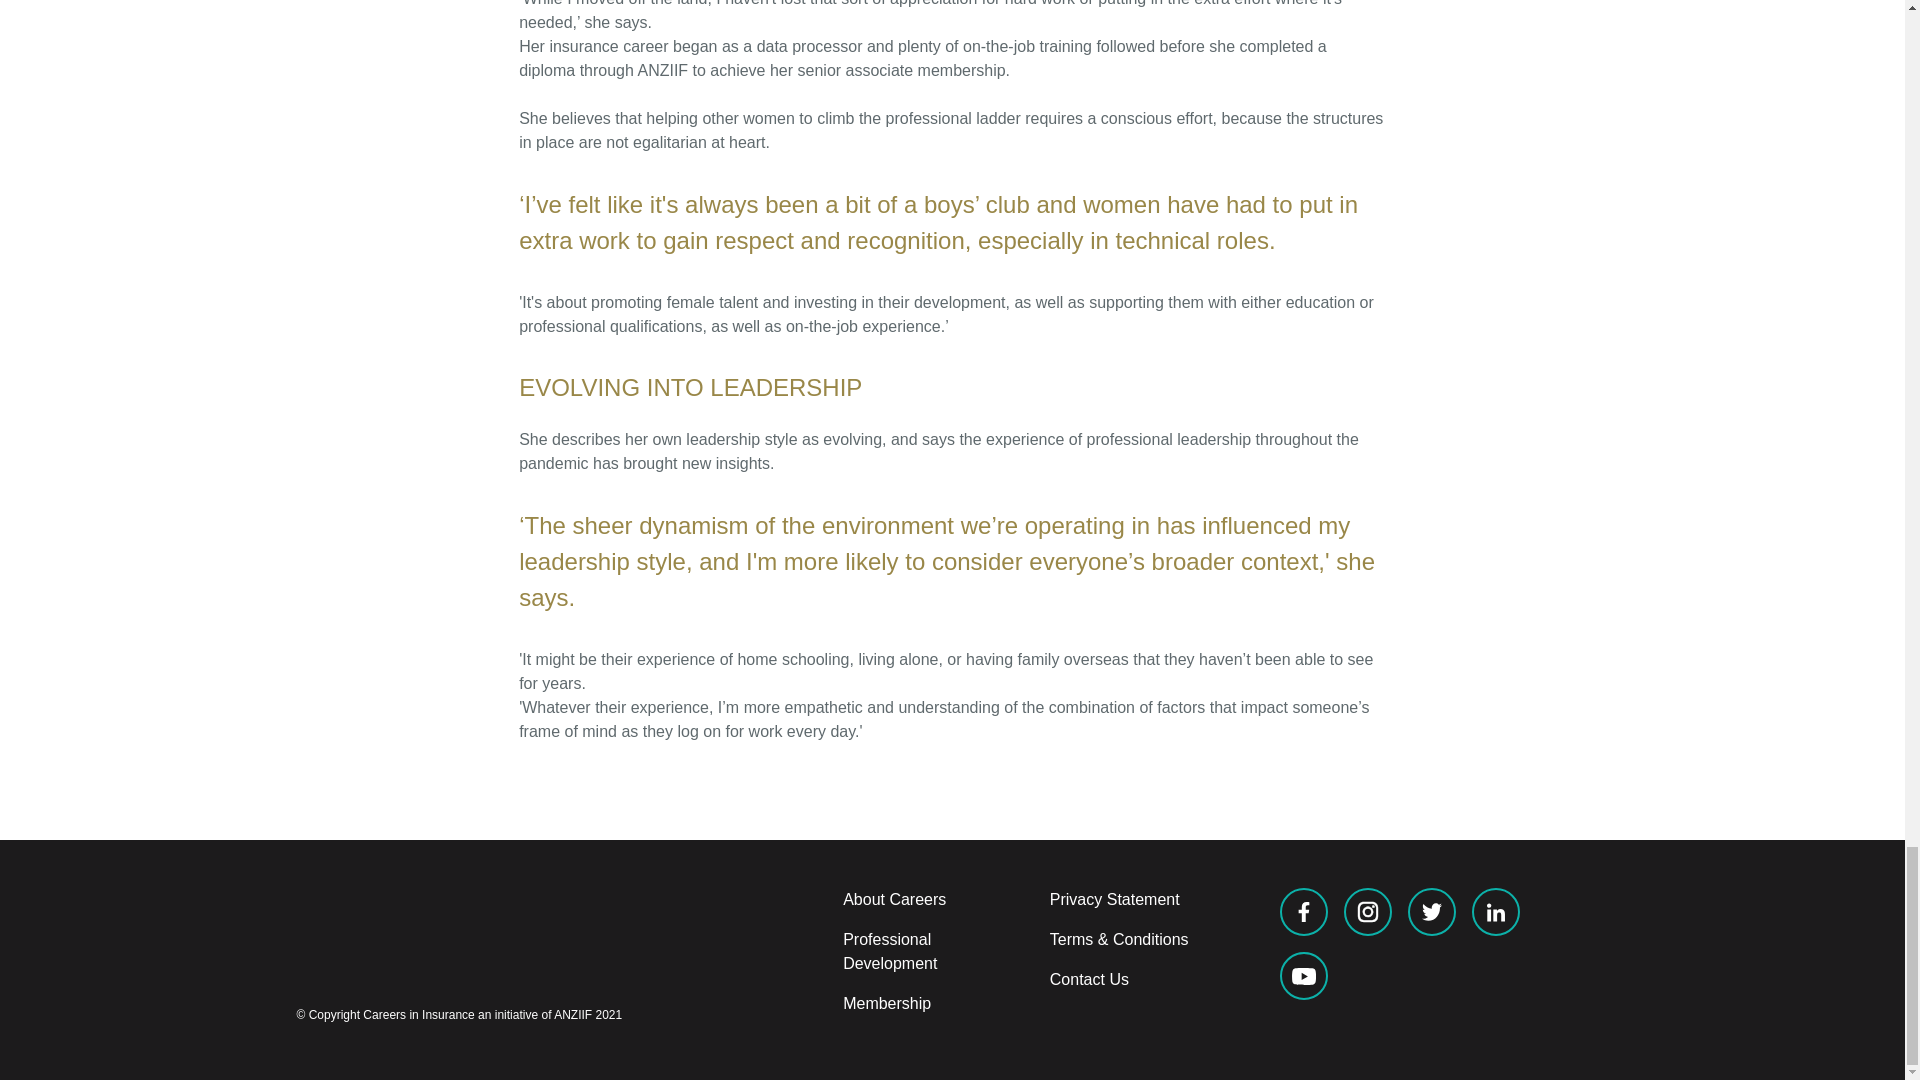  I want to click on Twitter, so click(1431, 912).